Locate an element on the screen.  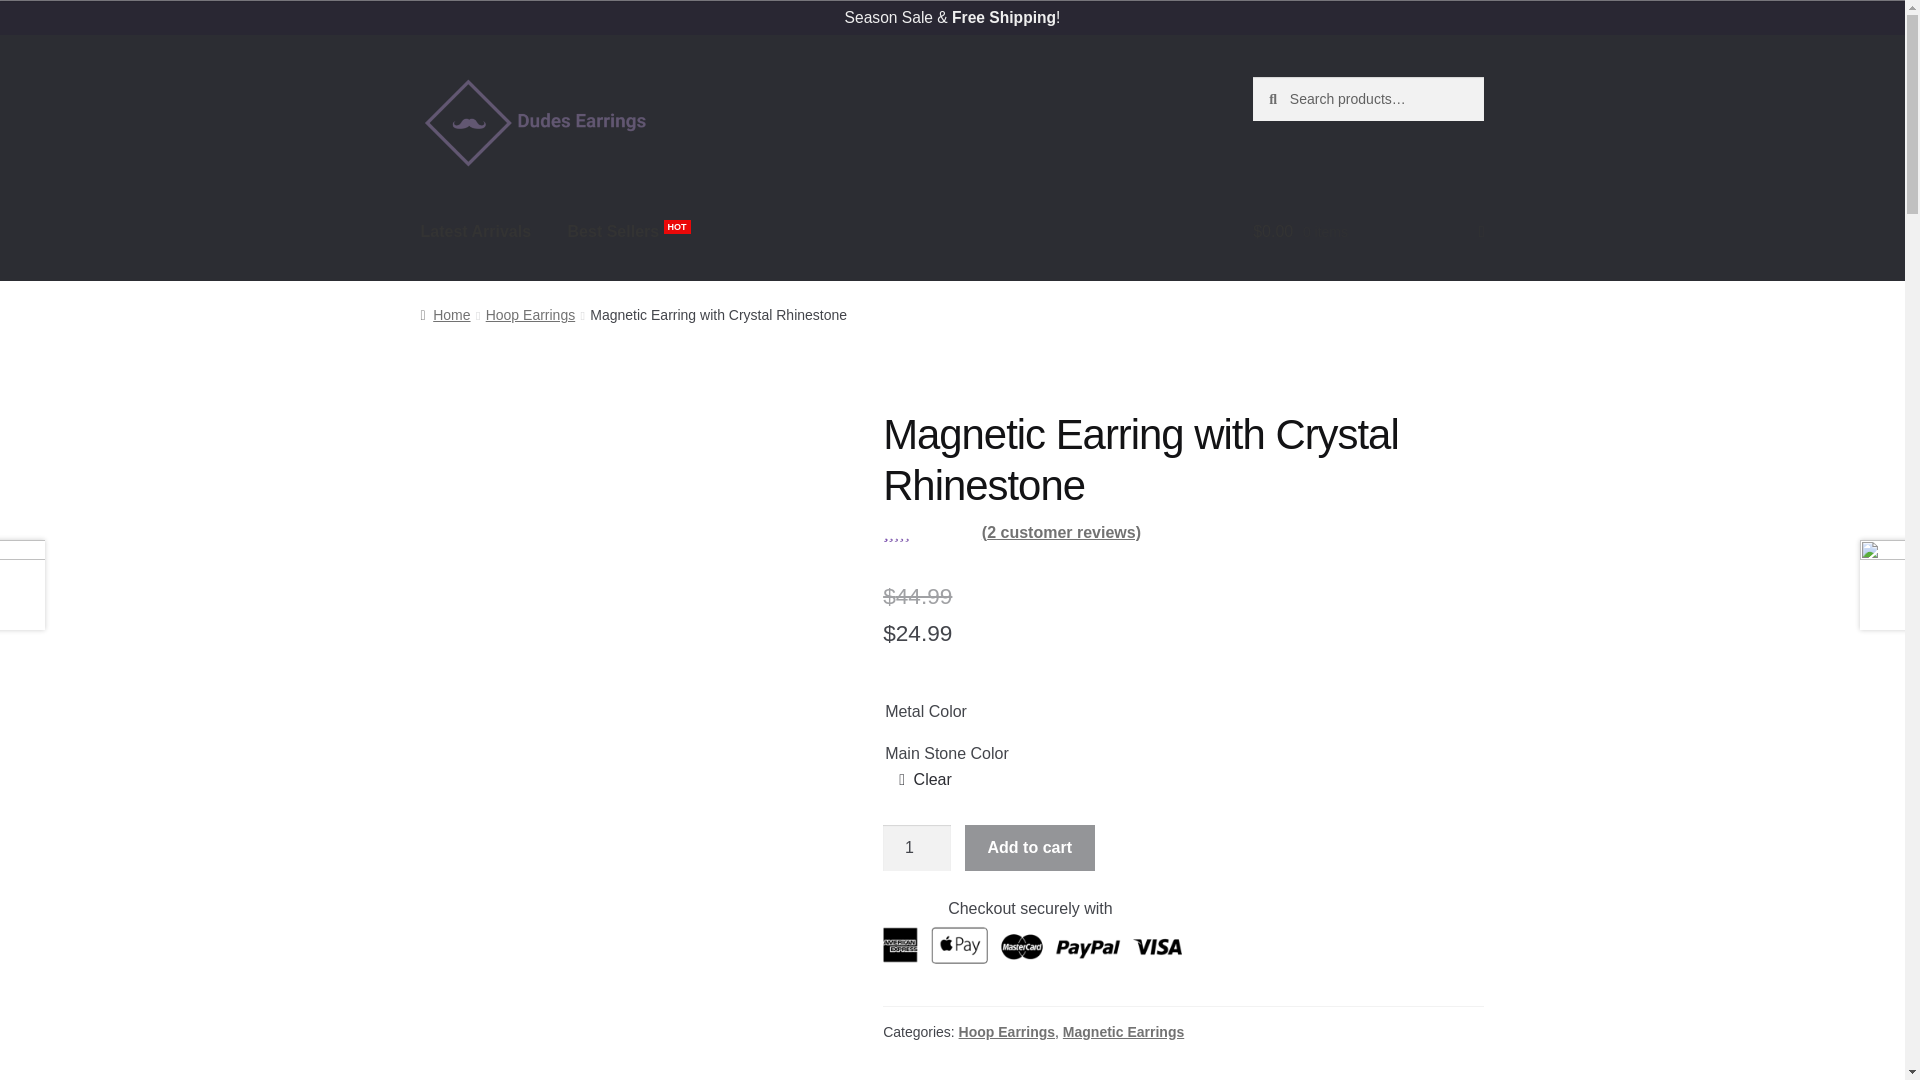
Hoop Earrings is located at coordinates (530, 314).